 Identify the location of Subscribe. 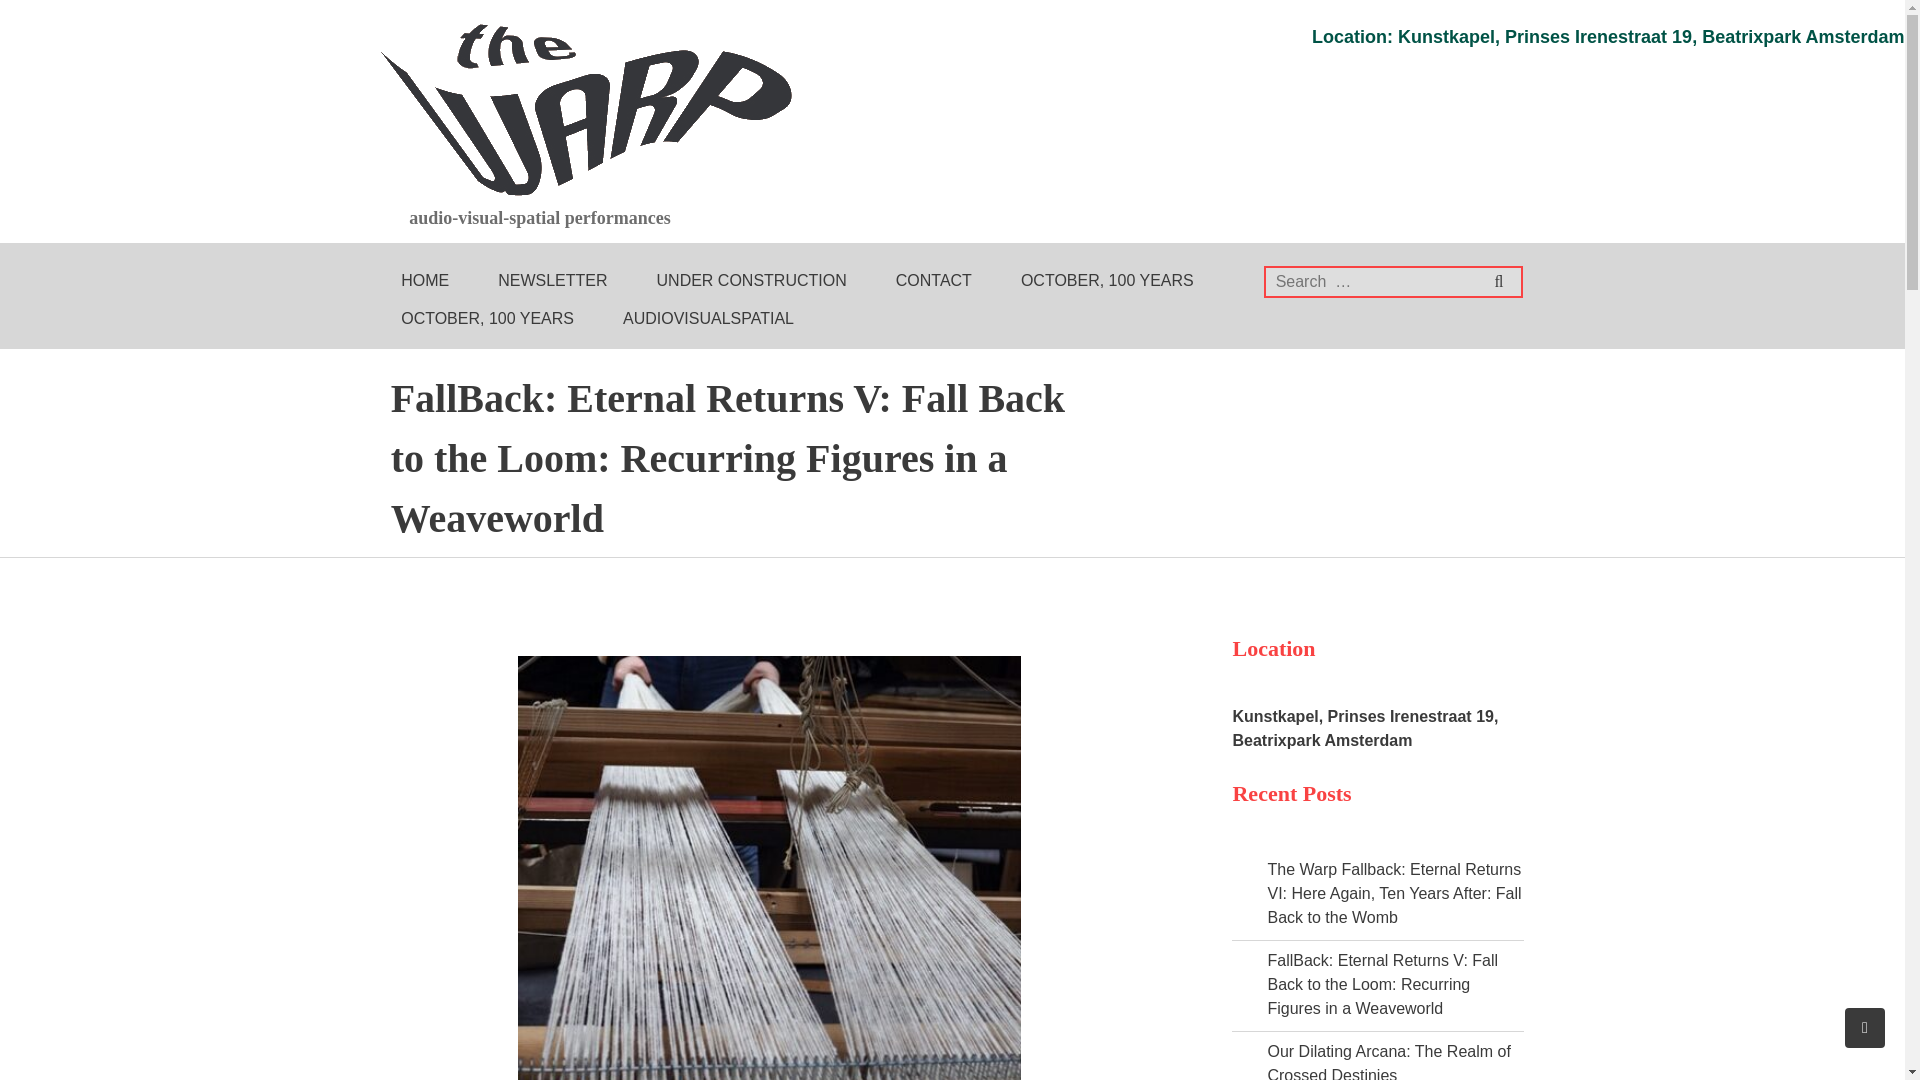
(1842, 17).